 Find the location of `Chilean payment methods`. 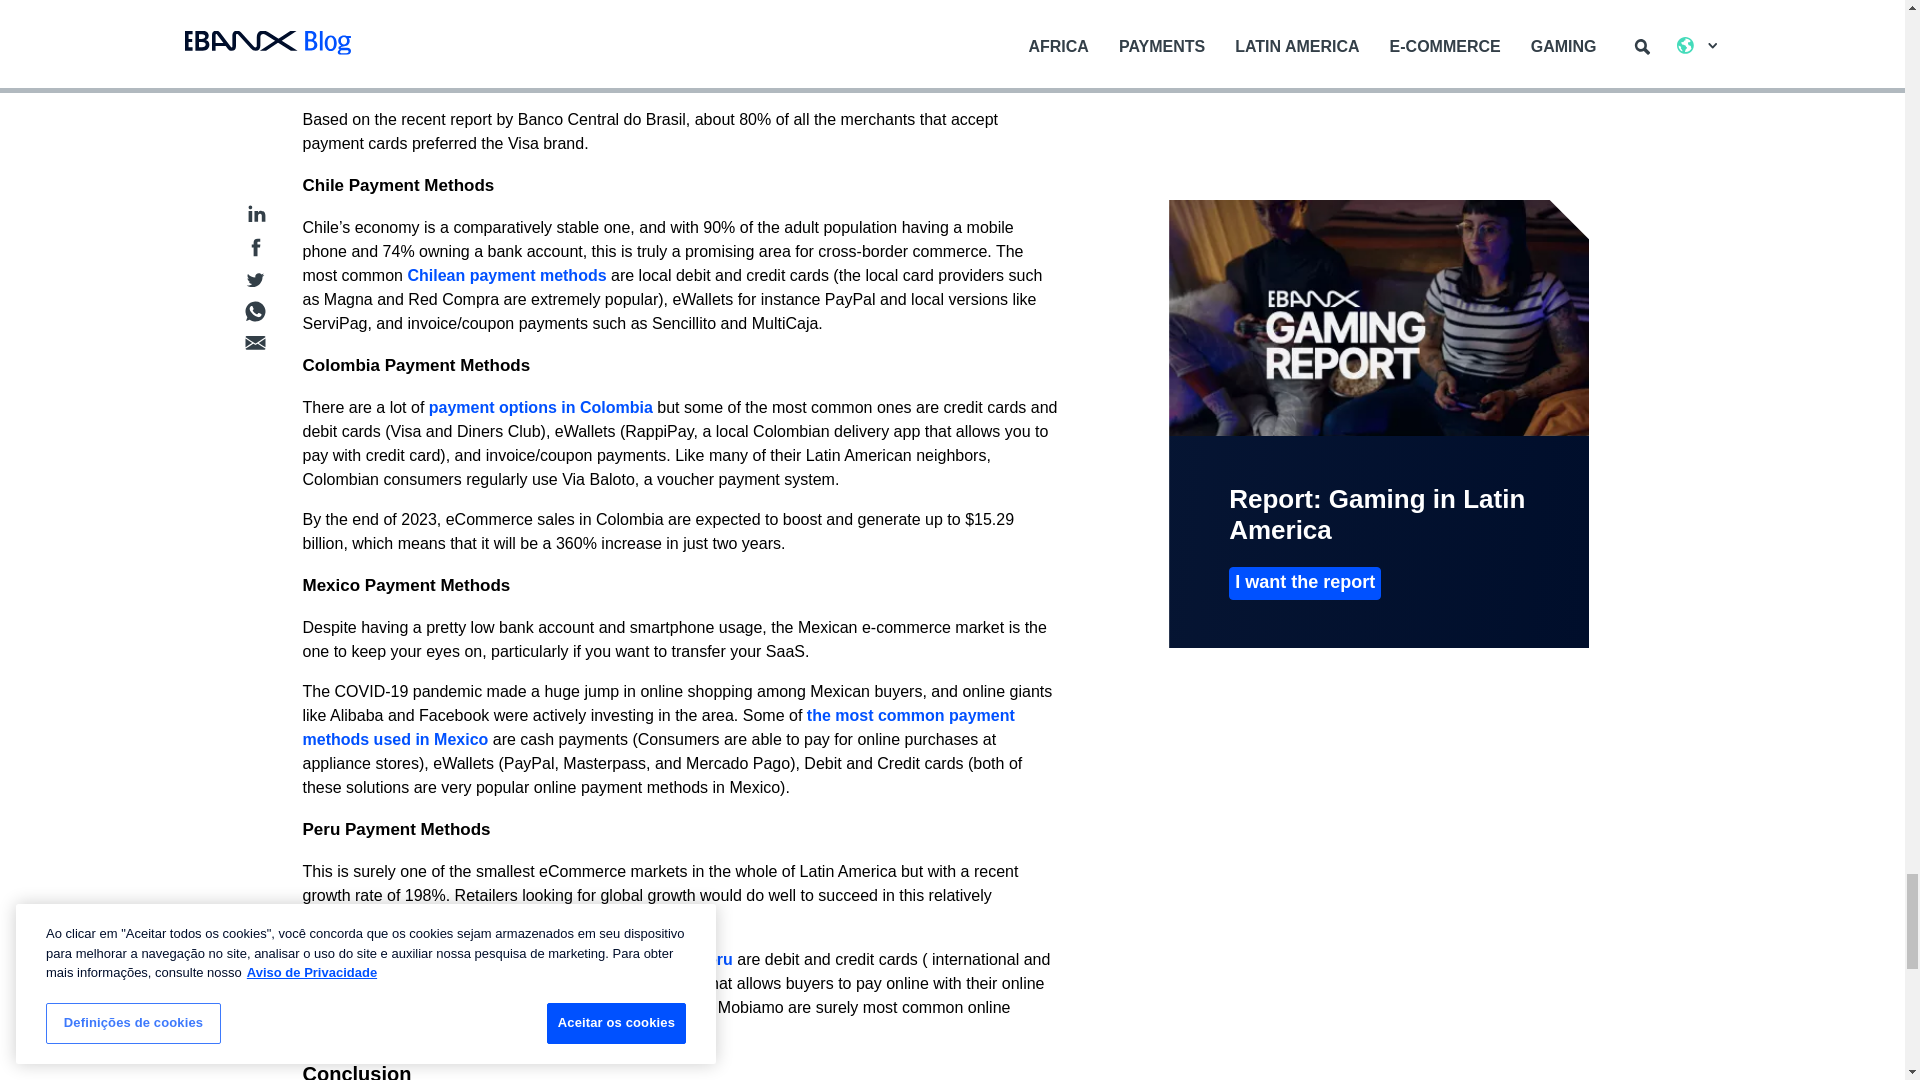

Chilean payment methods is located at coordinates (506, 275).